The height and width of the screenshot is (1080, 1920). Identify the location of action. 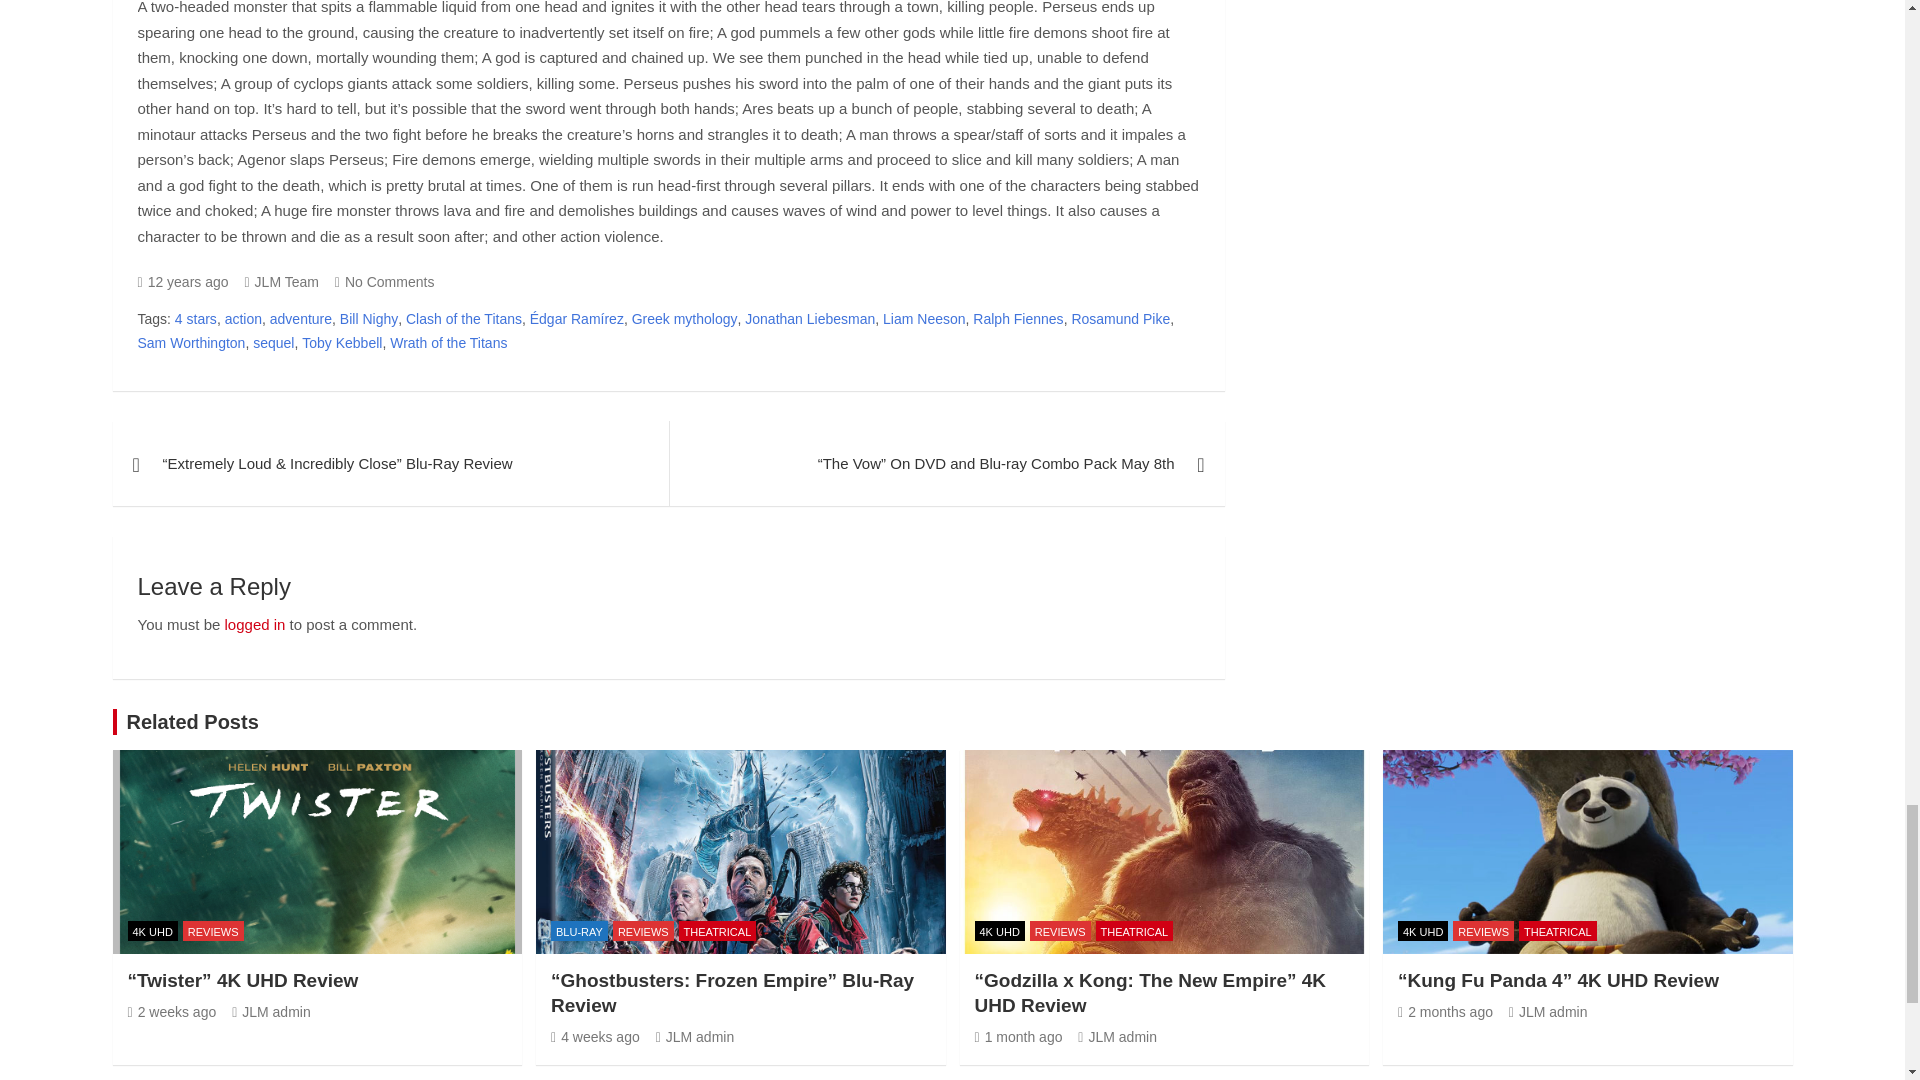
(242, 319).